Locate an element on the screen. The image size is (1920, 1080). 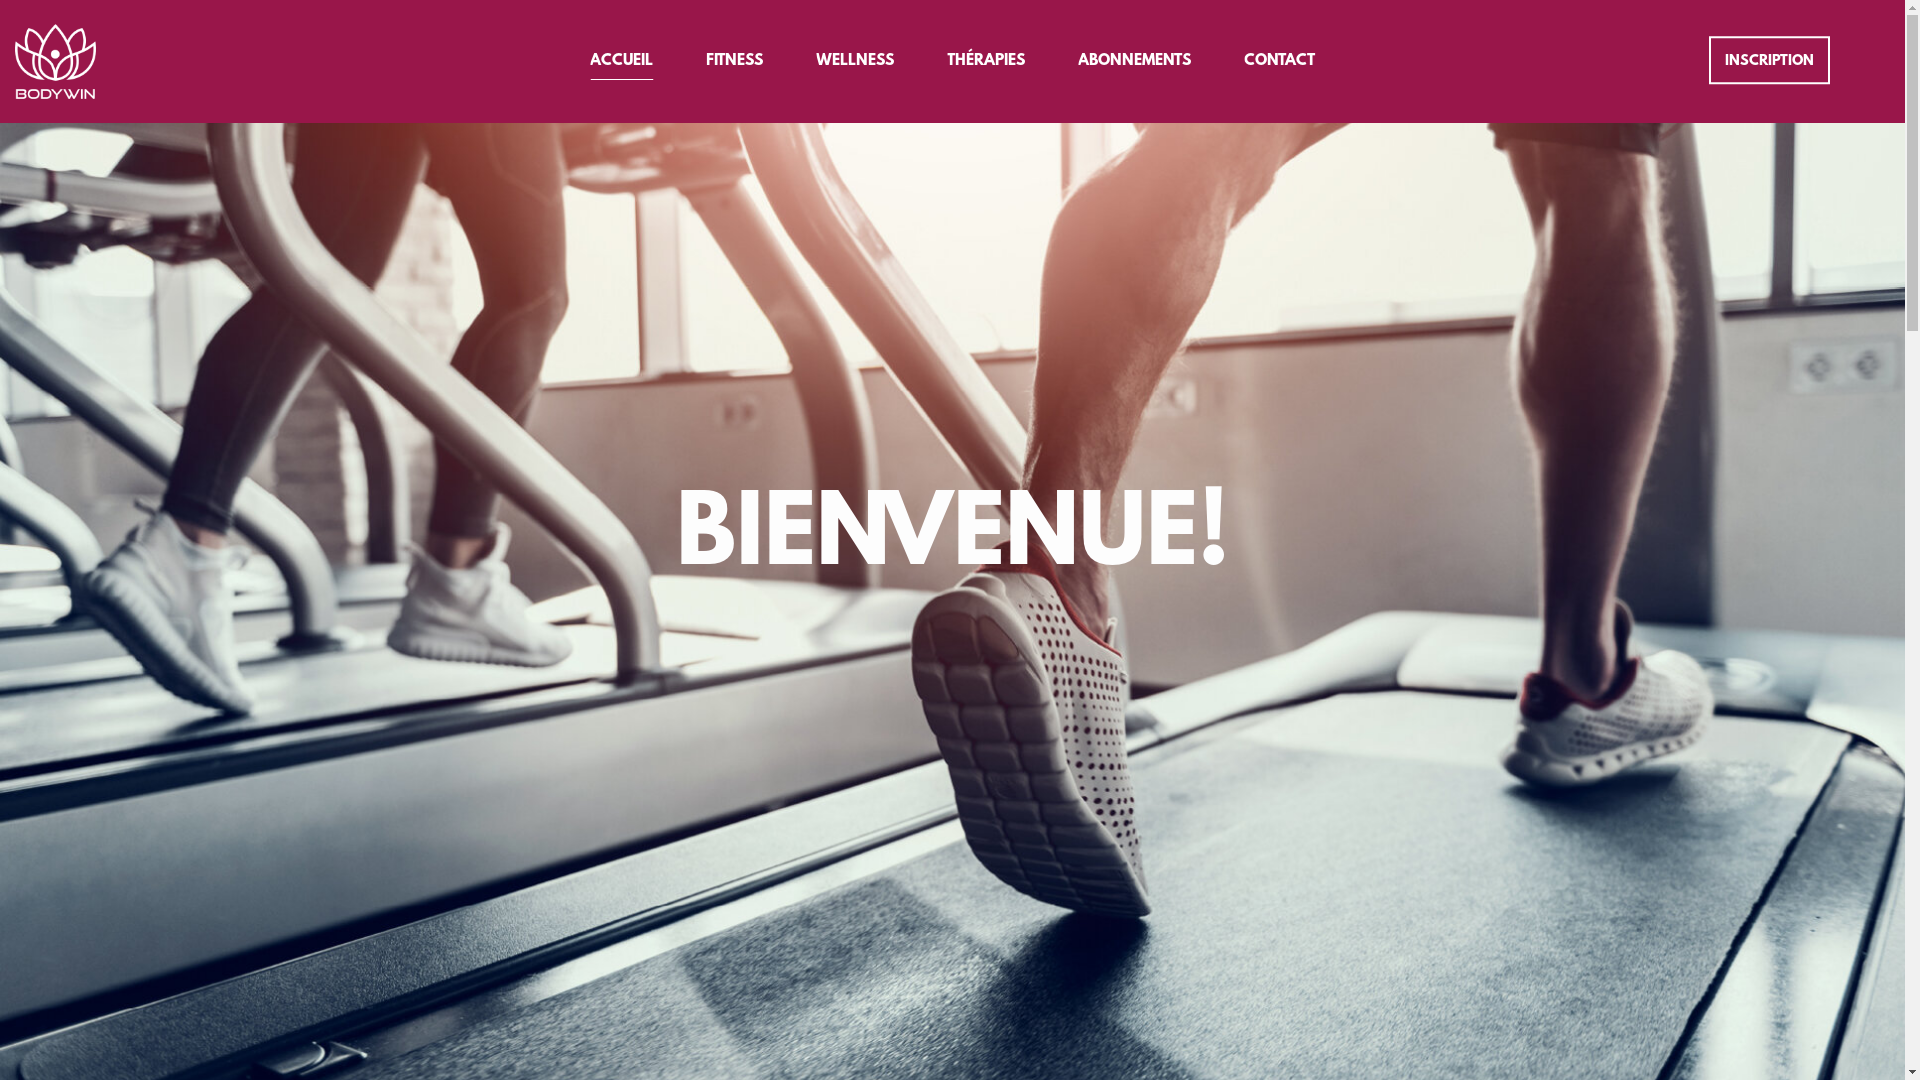
INSCRIPTION is located at coordinates (1770, 61).